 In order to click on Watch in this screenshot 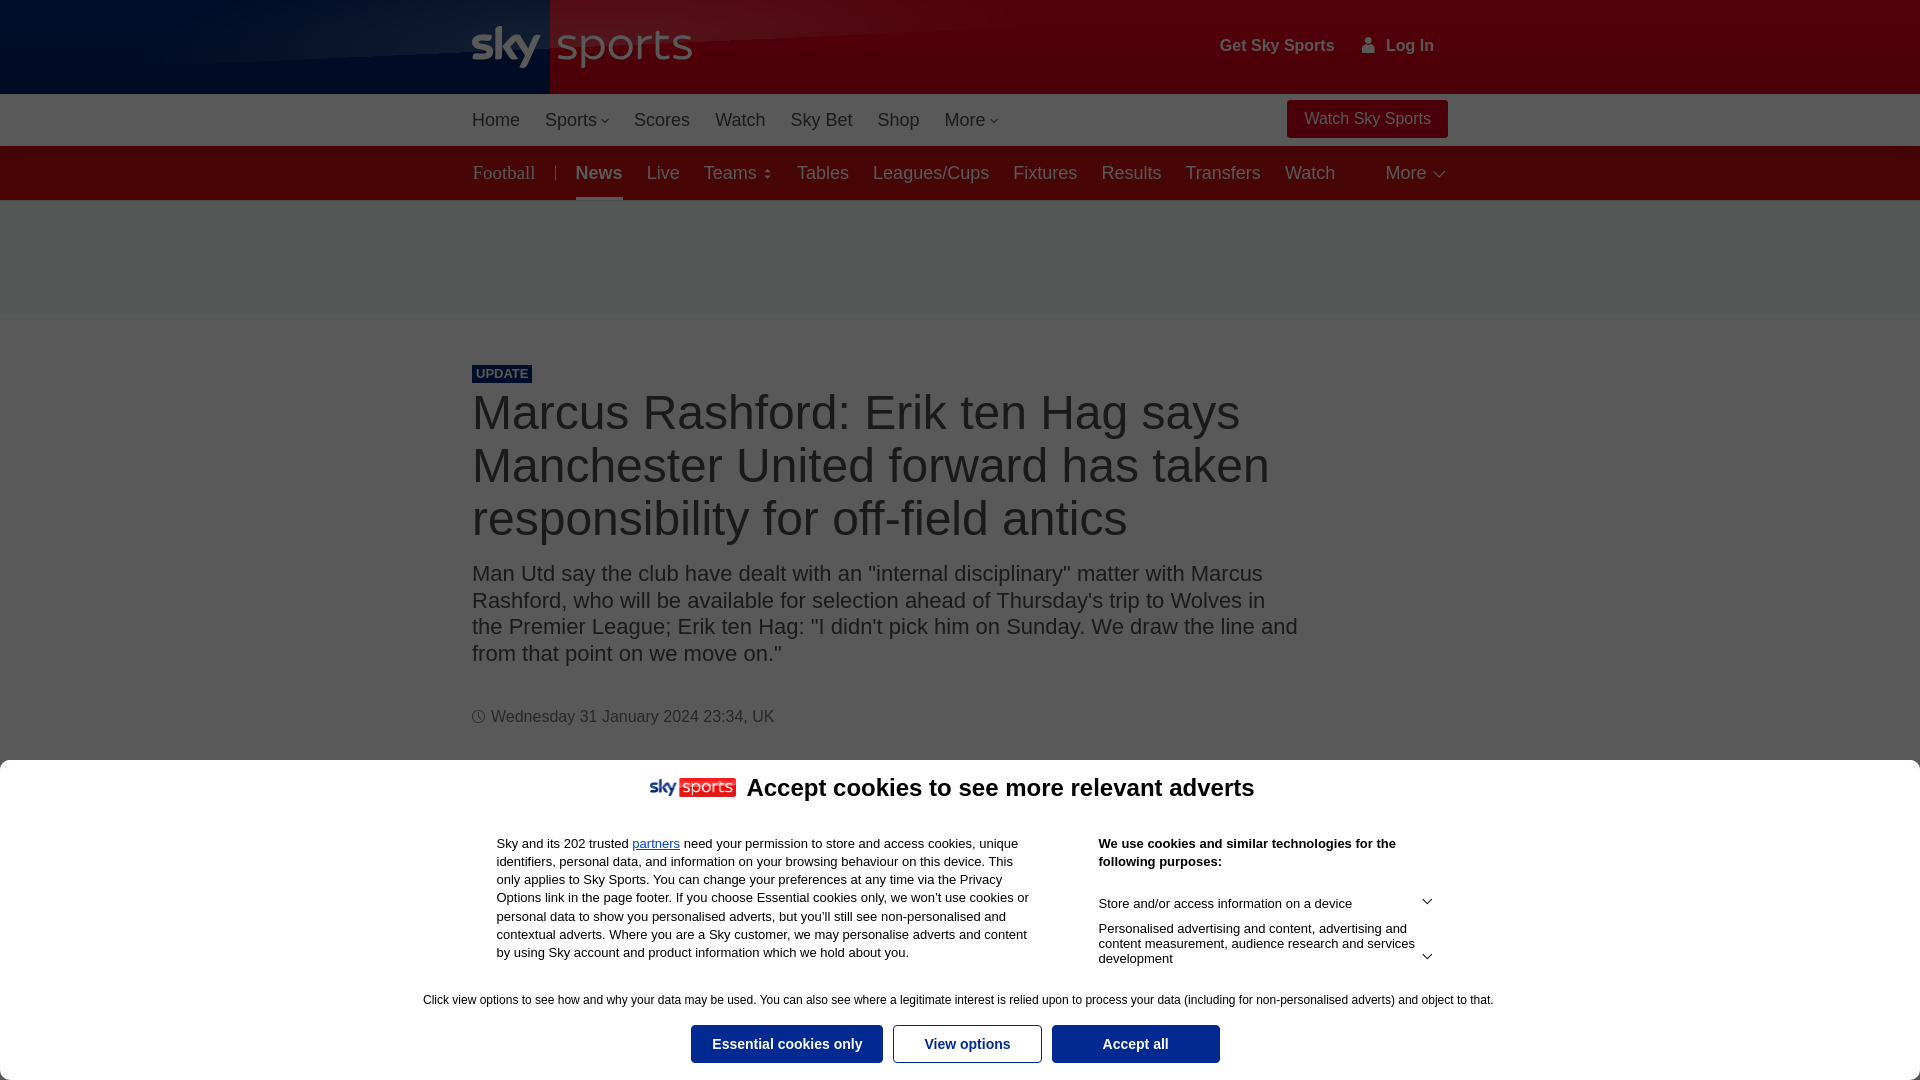, I will do `click(740, 120)`.